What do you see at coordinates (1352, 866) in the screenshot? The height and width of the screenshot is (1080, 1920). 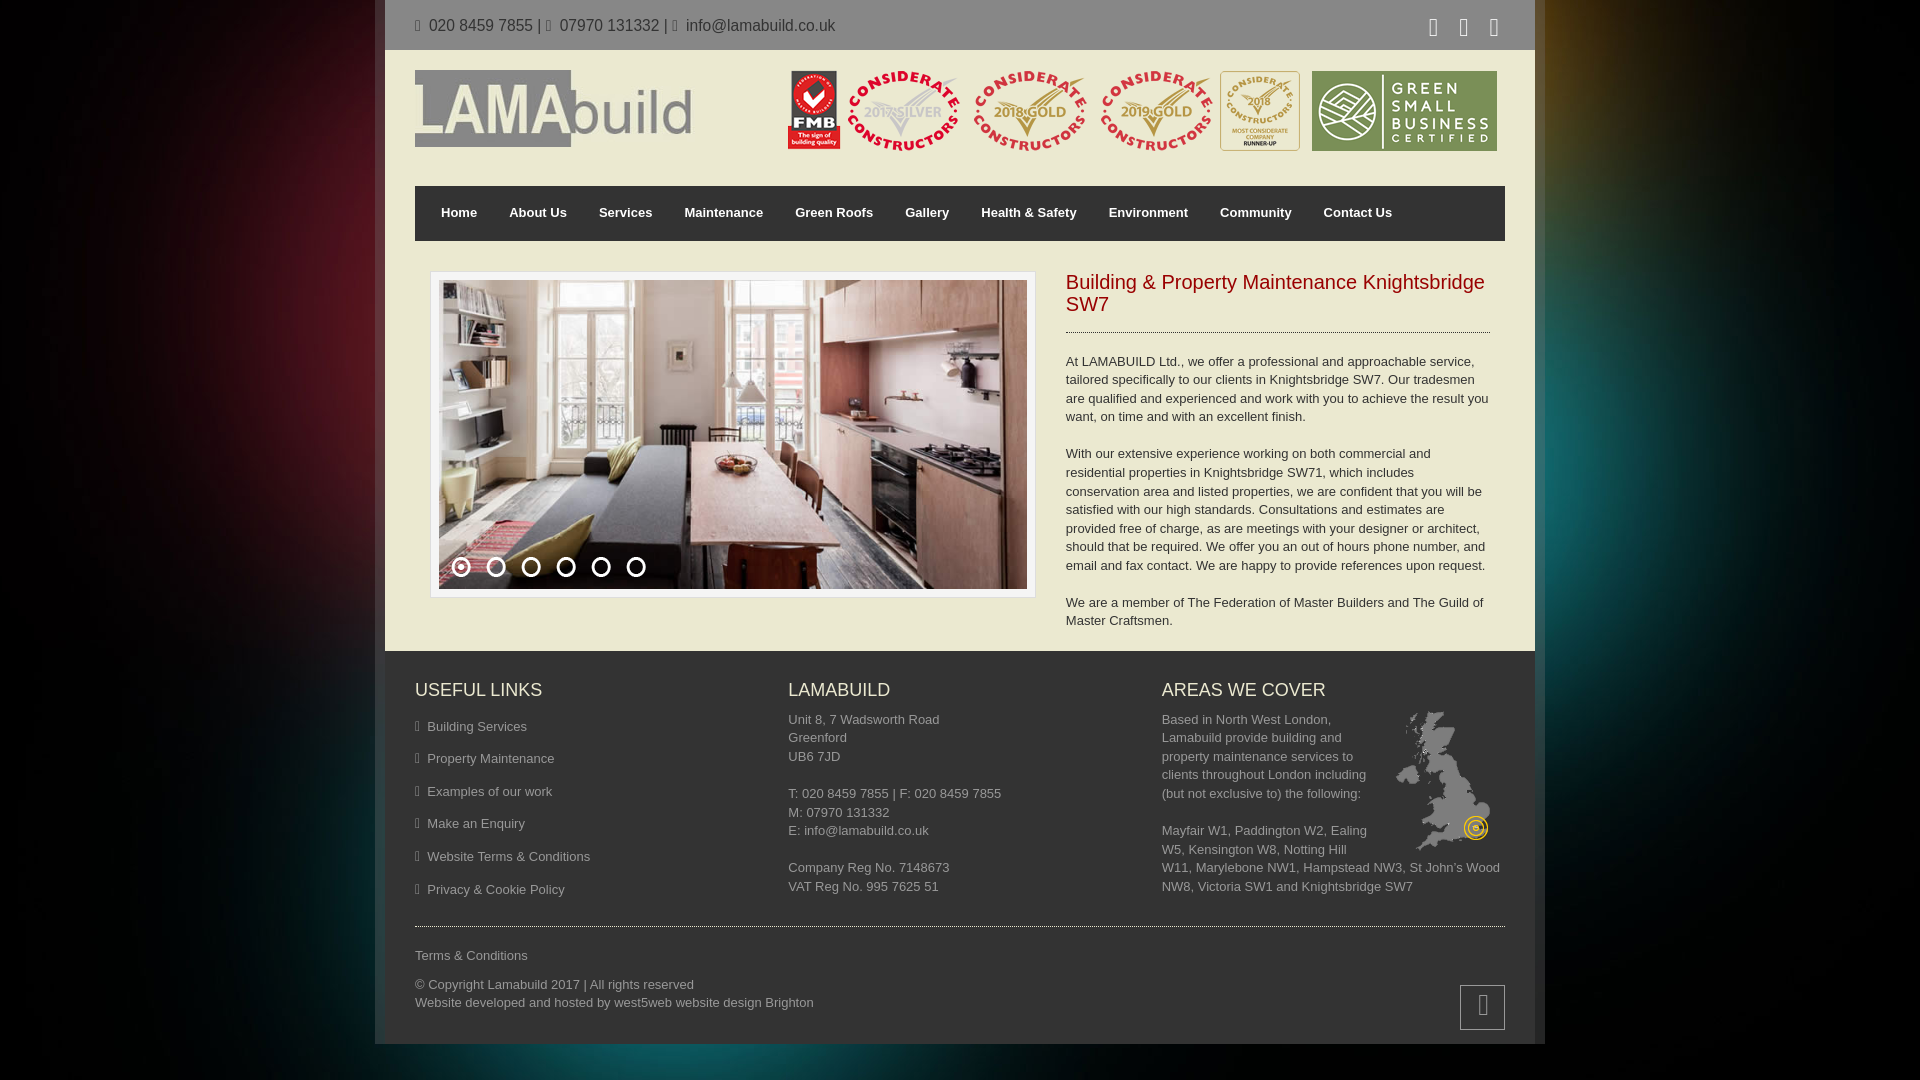 I see `Hampstead NW3` at bounding box center [1352, 866].